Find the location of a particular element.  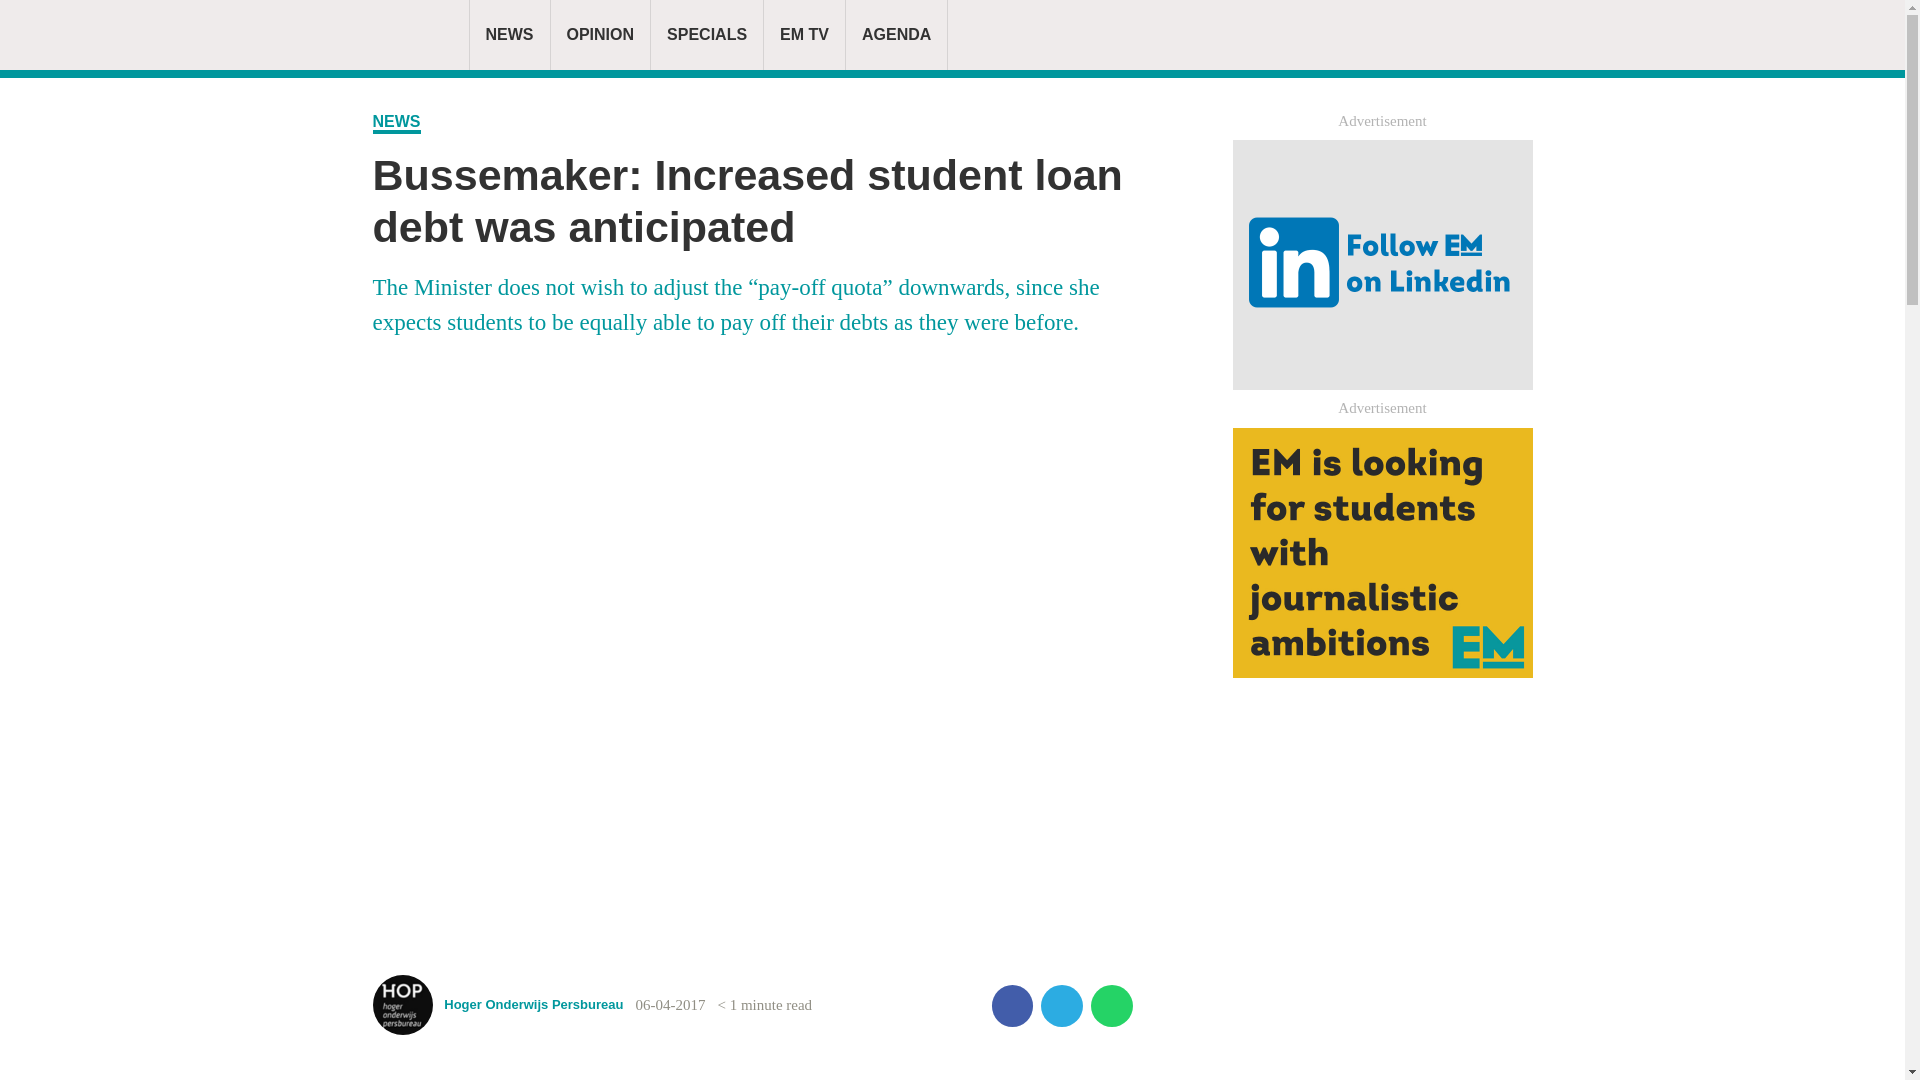

Search is located at coordinates (1436, 34).